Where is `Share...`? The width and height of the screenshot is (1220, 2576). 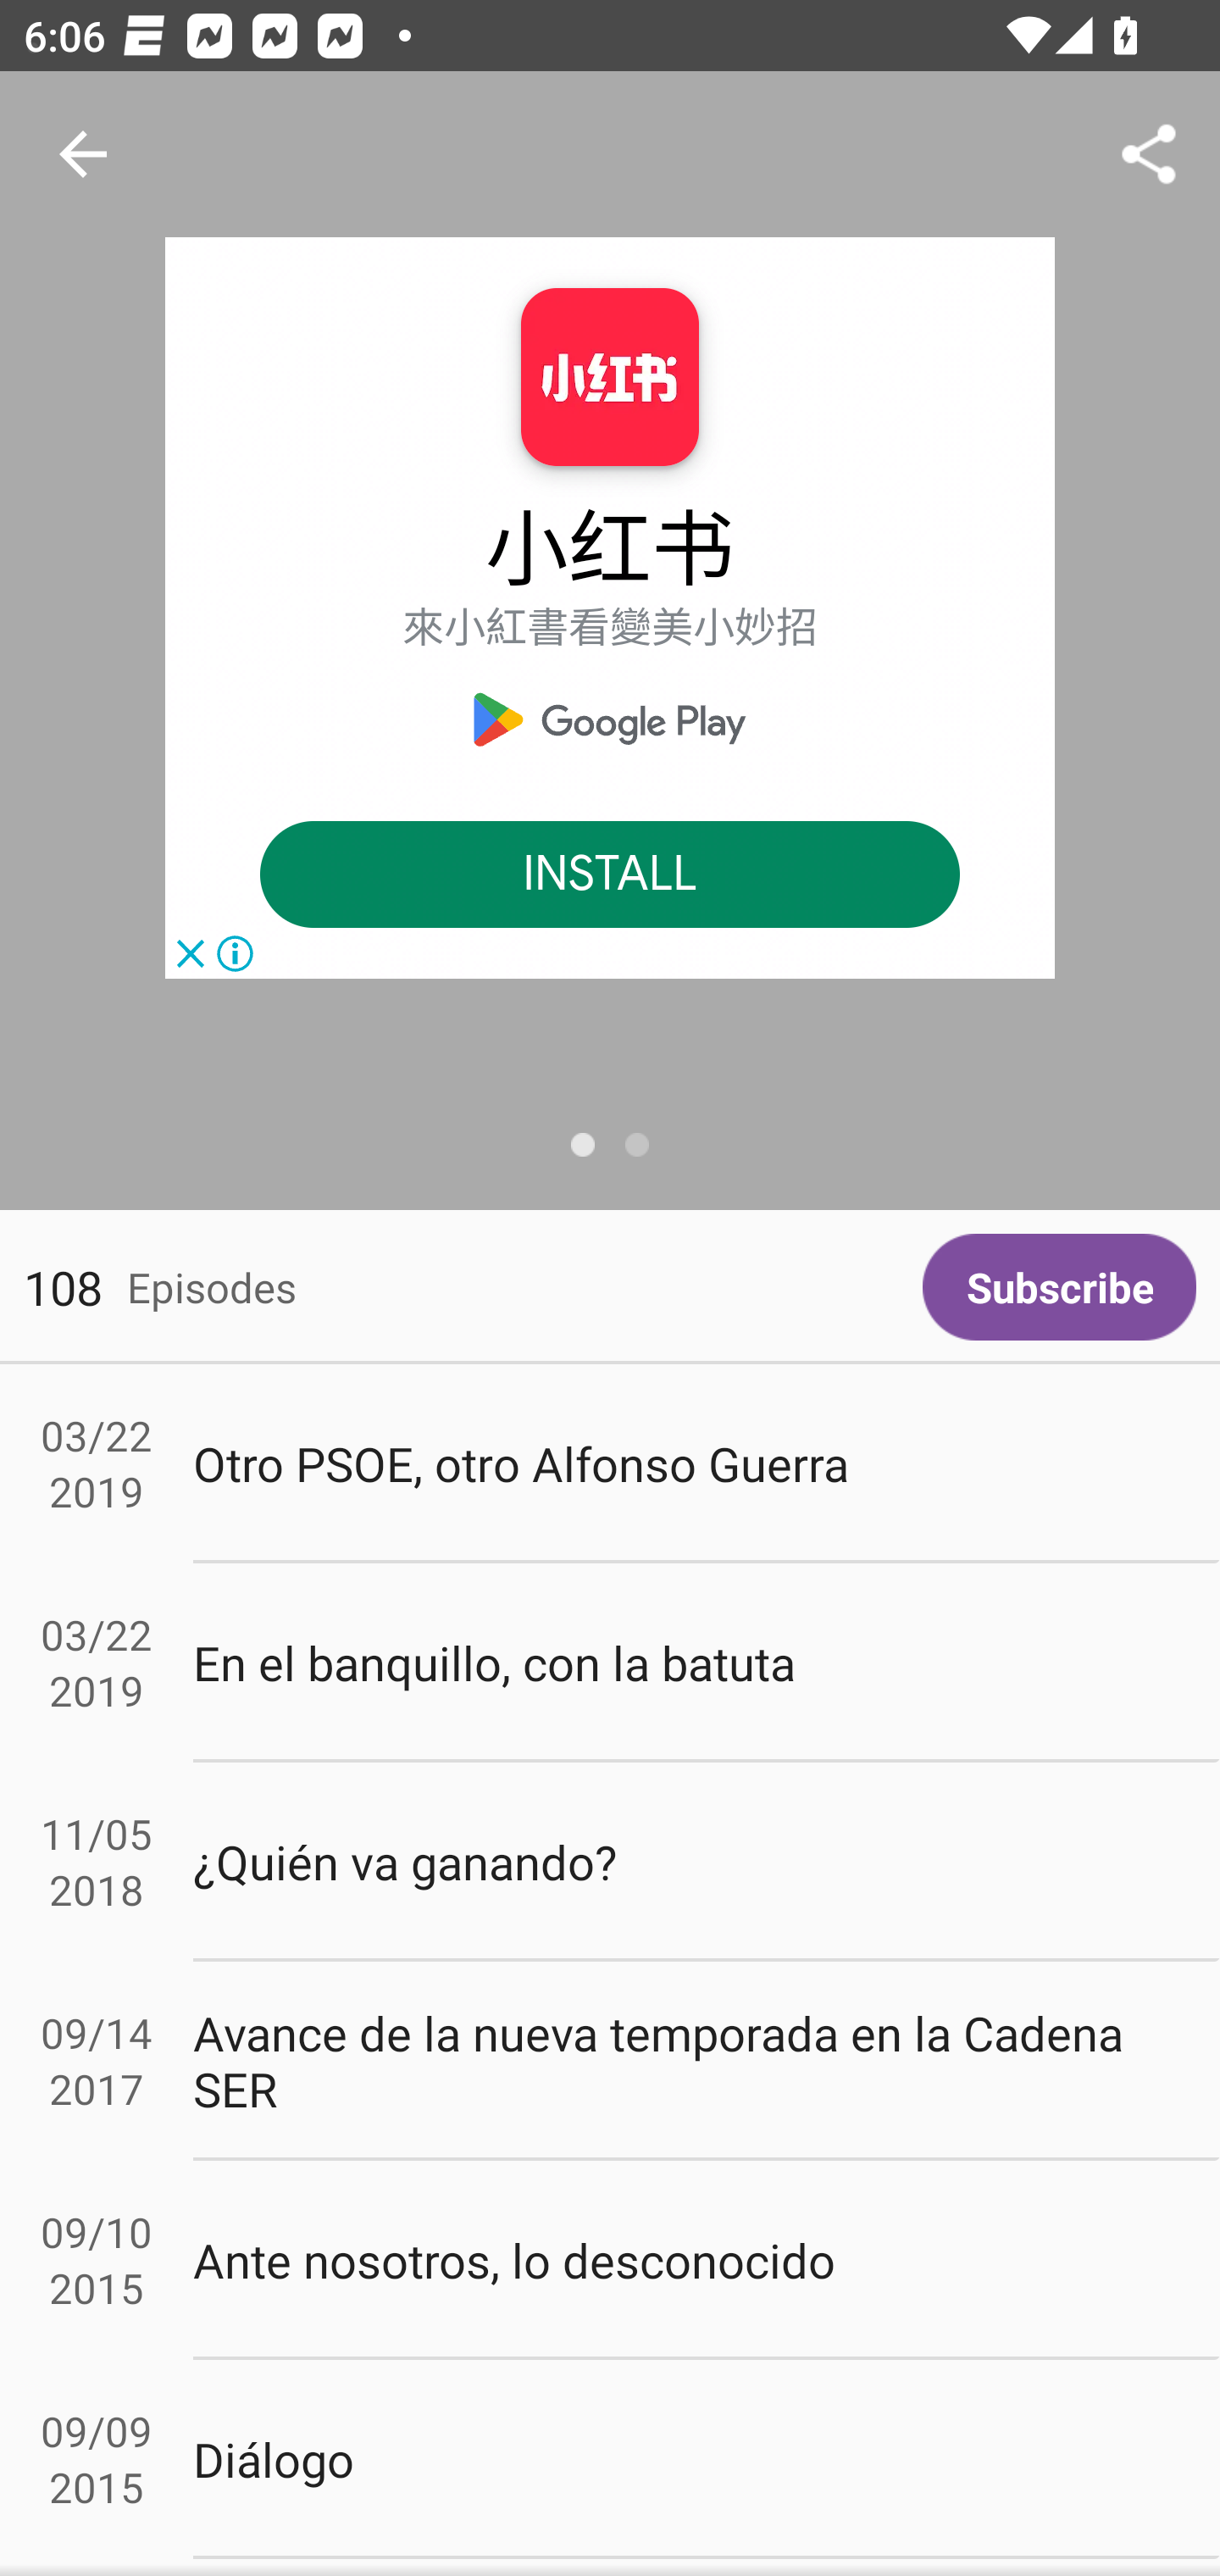
Share... is located at coordinates (1149, 154).